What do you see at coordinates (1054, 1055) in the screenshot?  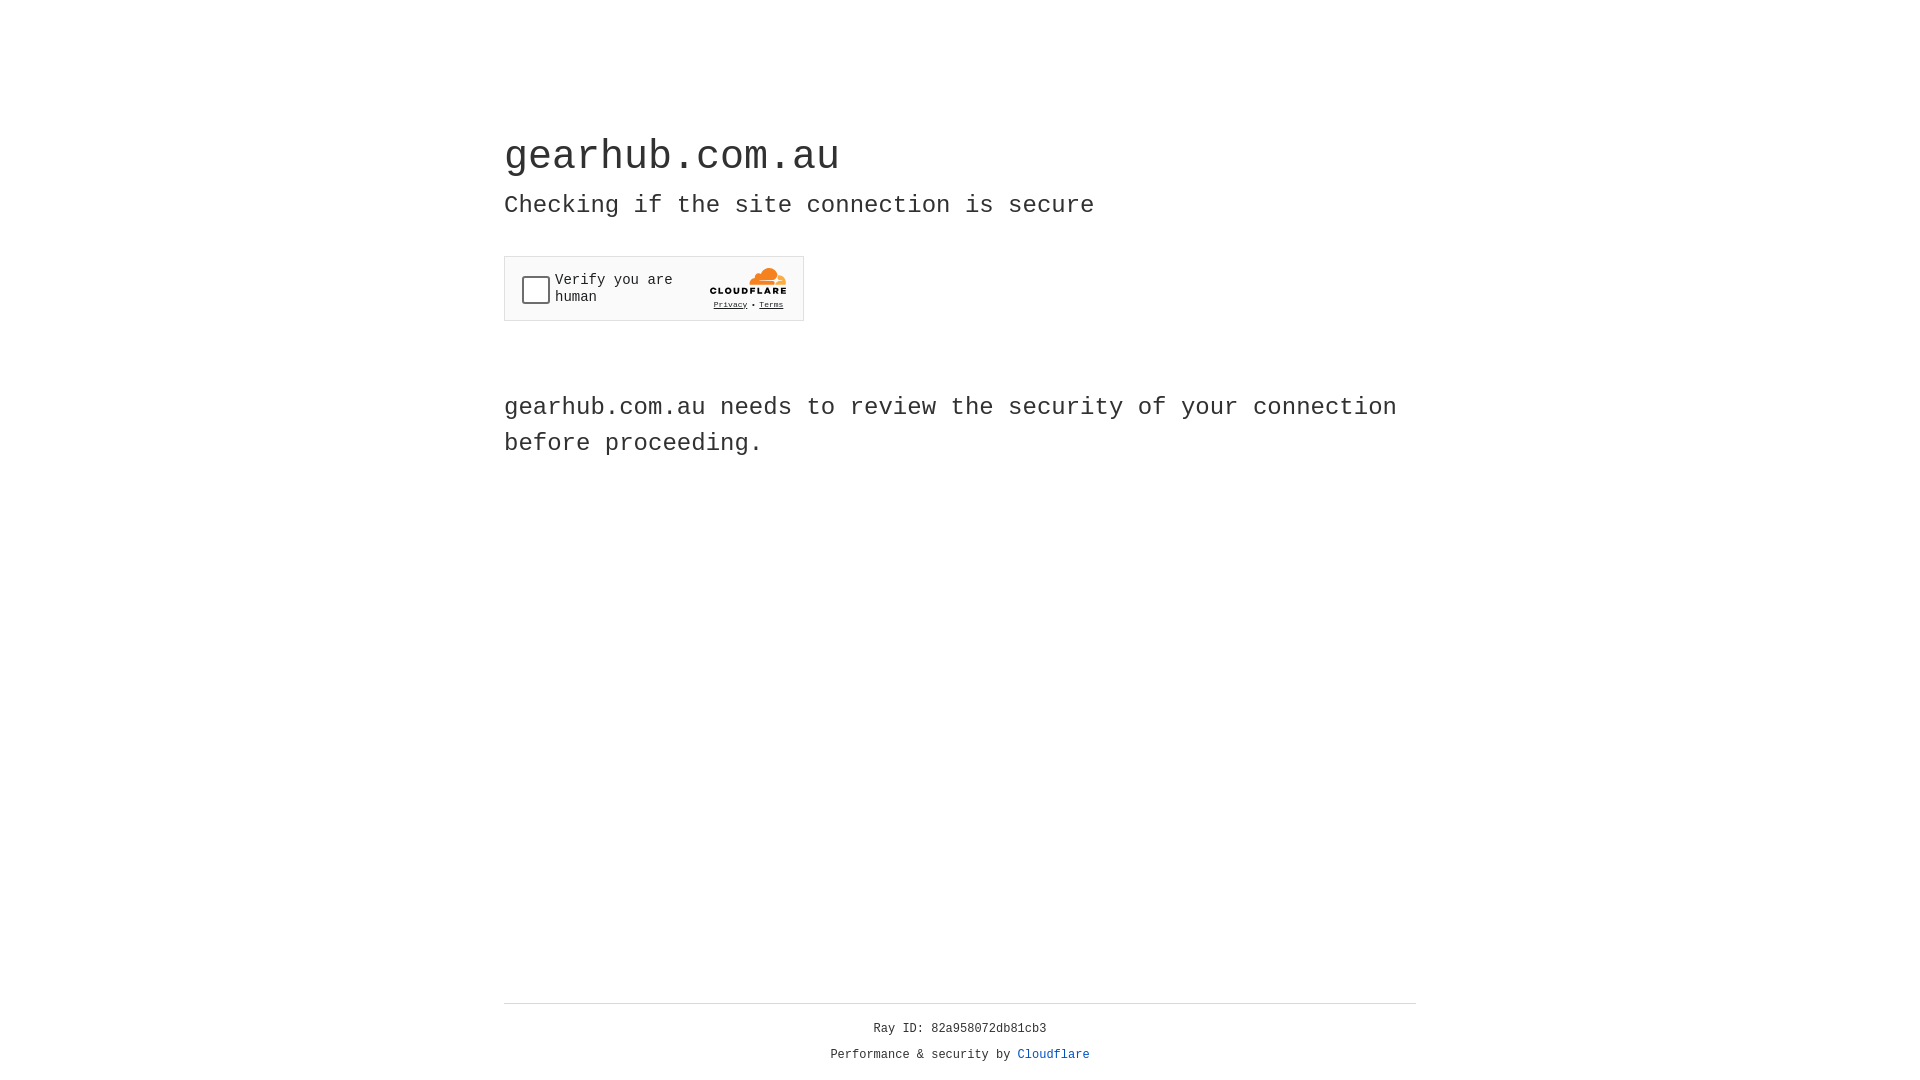 I see `Cloudflare` at bounding box center [1054, 1055].